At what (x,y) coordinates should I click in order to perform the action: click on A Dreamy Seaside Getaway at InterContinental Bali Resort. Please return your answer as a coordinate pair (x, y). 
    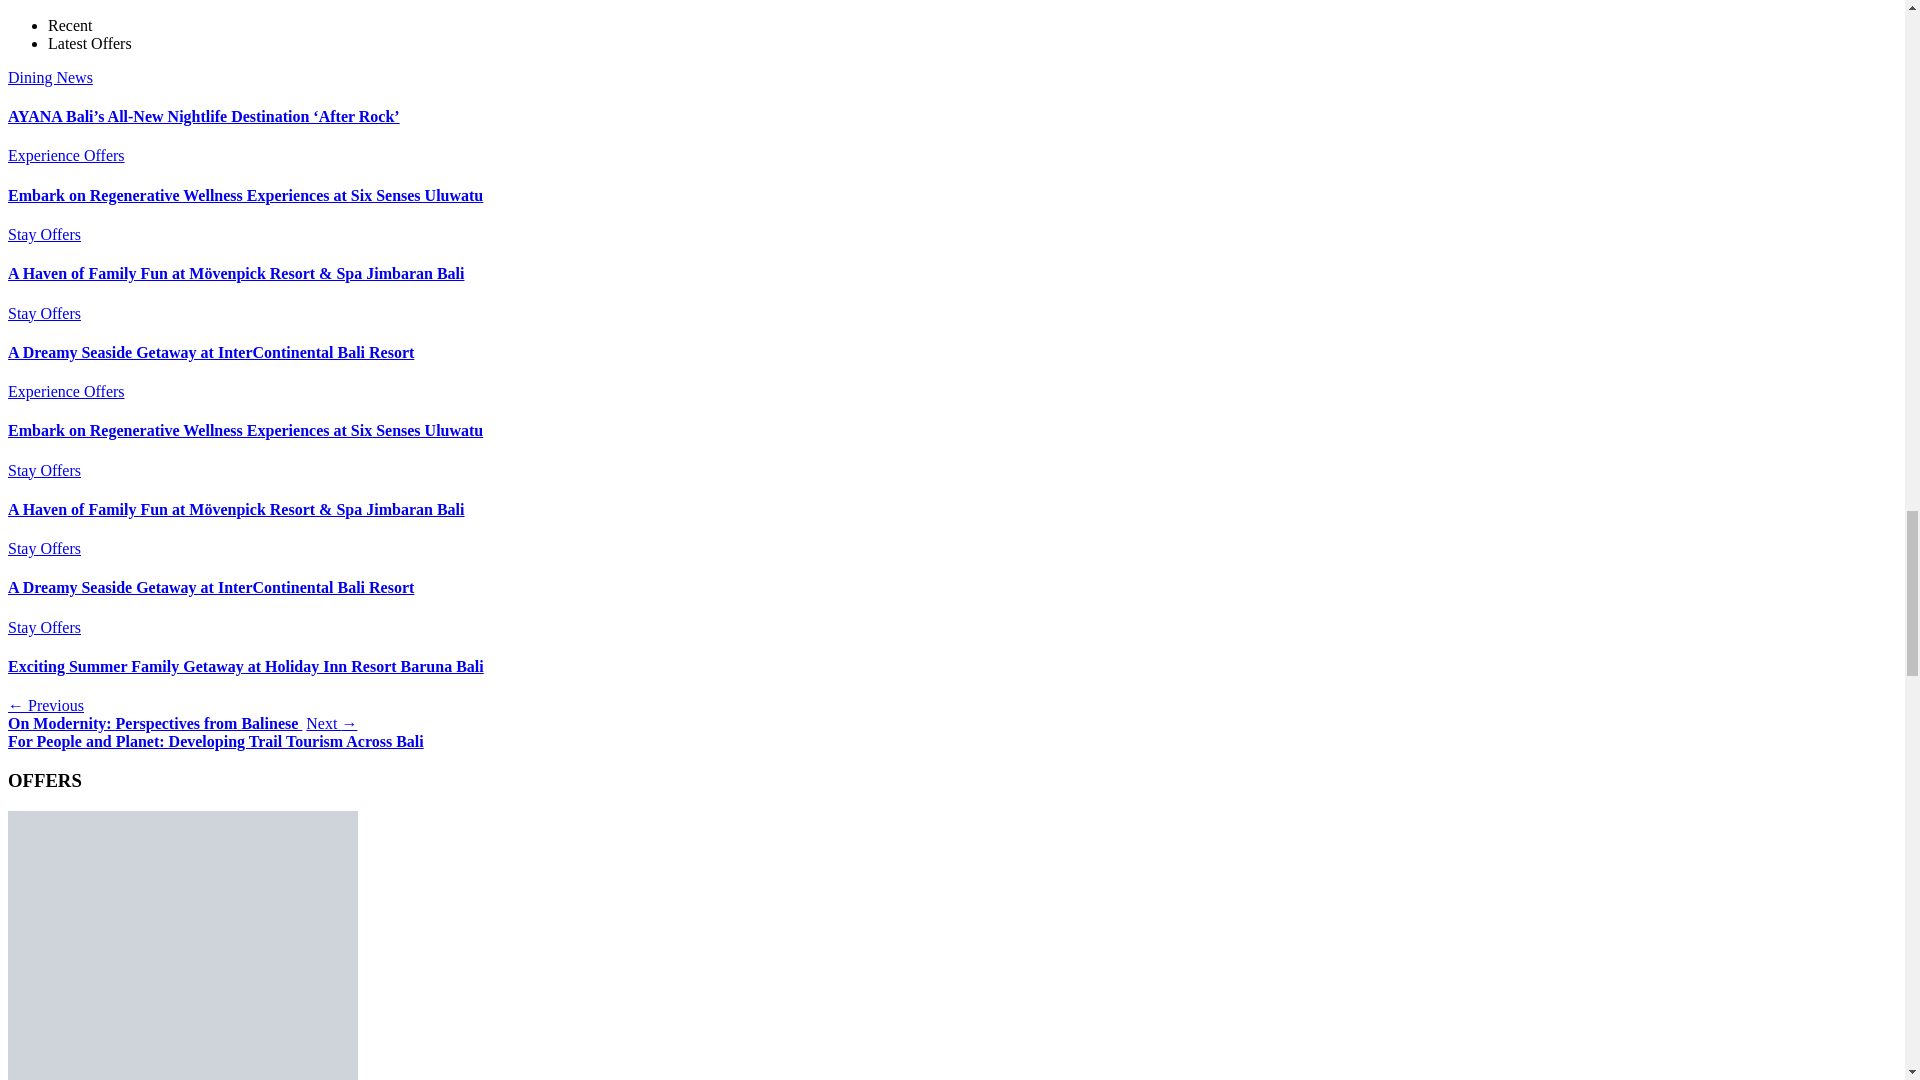
    Looking at the image, I should click on (210, 587).